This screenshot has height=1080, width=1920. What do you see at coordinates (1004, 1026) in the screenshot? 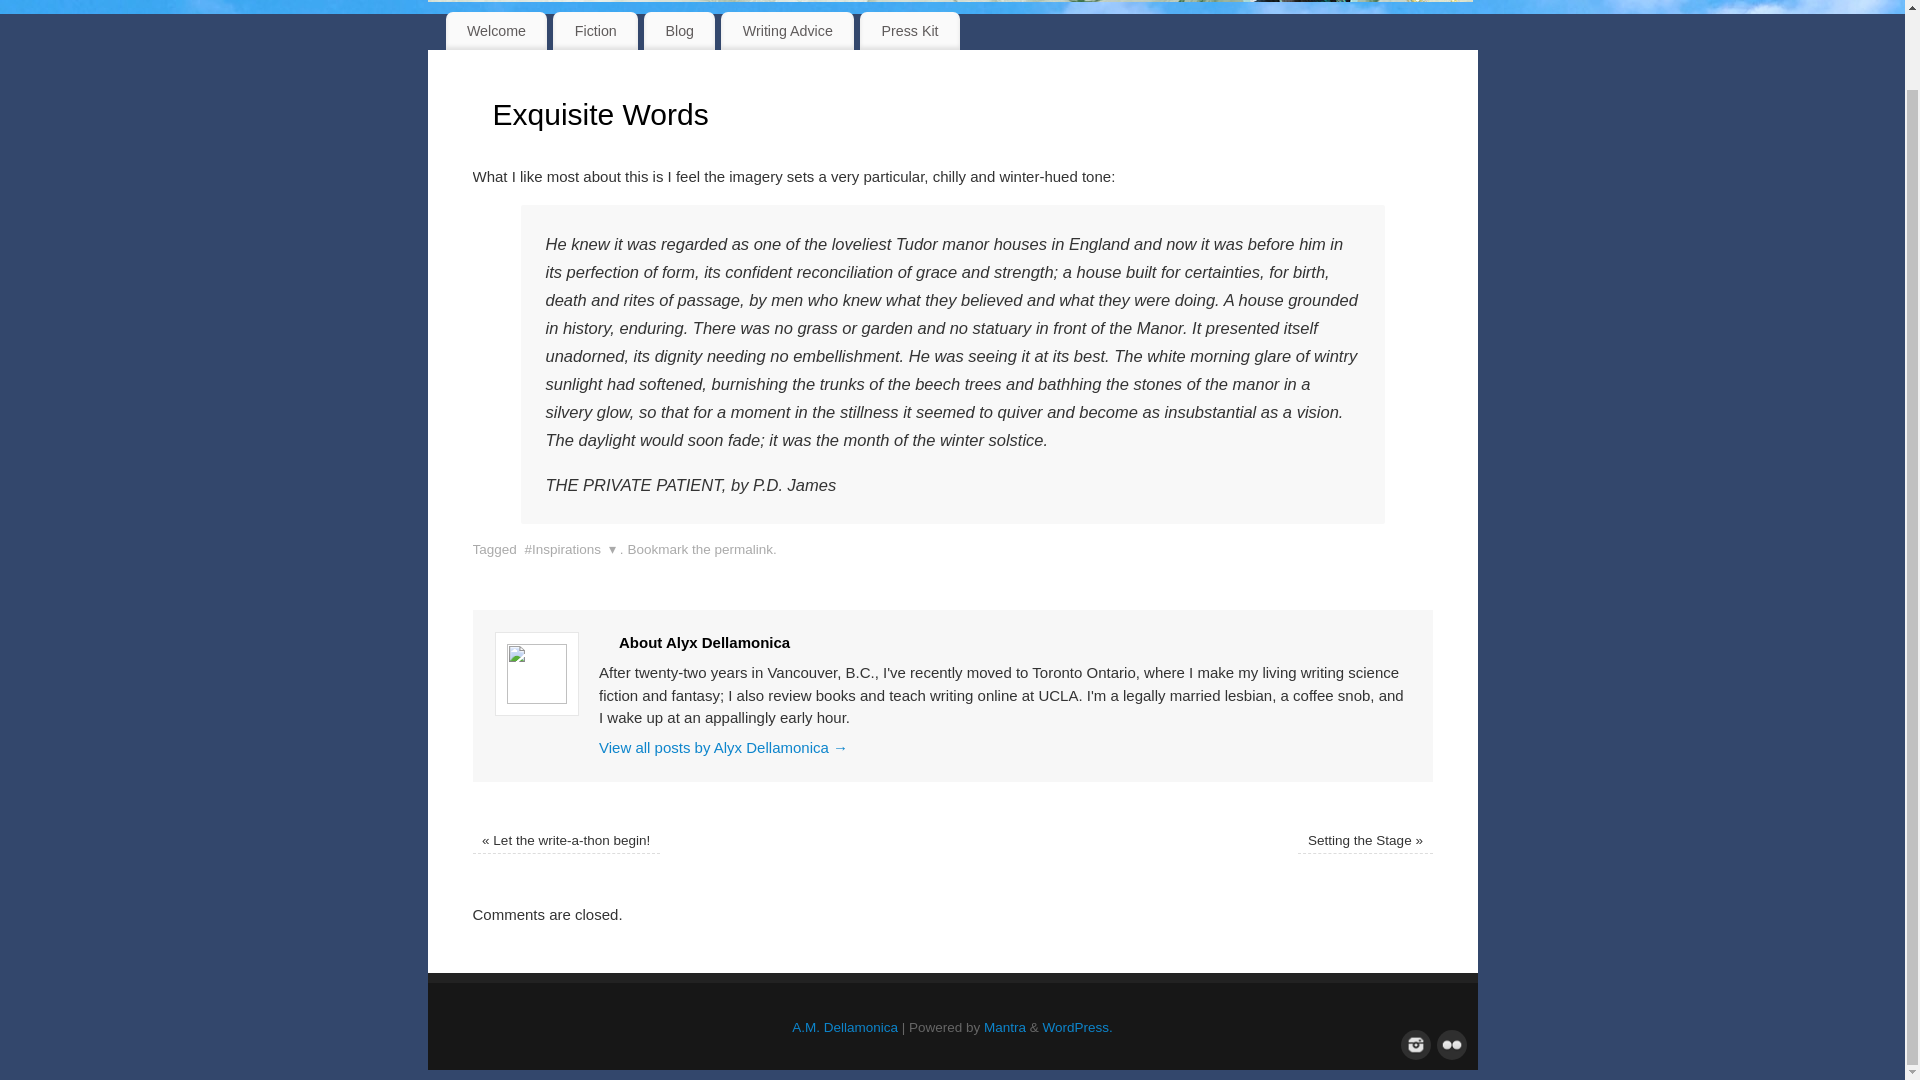
I see `Mantra` at bounding box center [1004, 1026].